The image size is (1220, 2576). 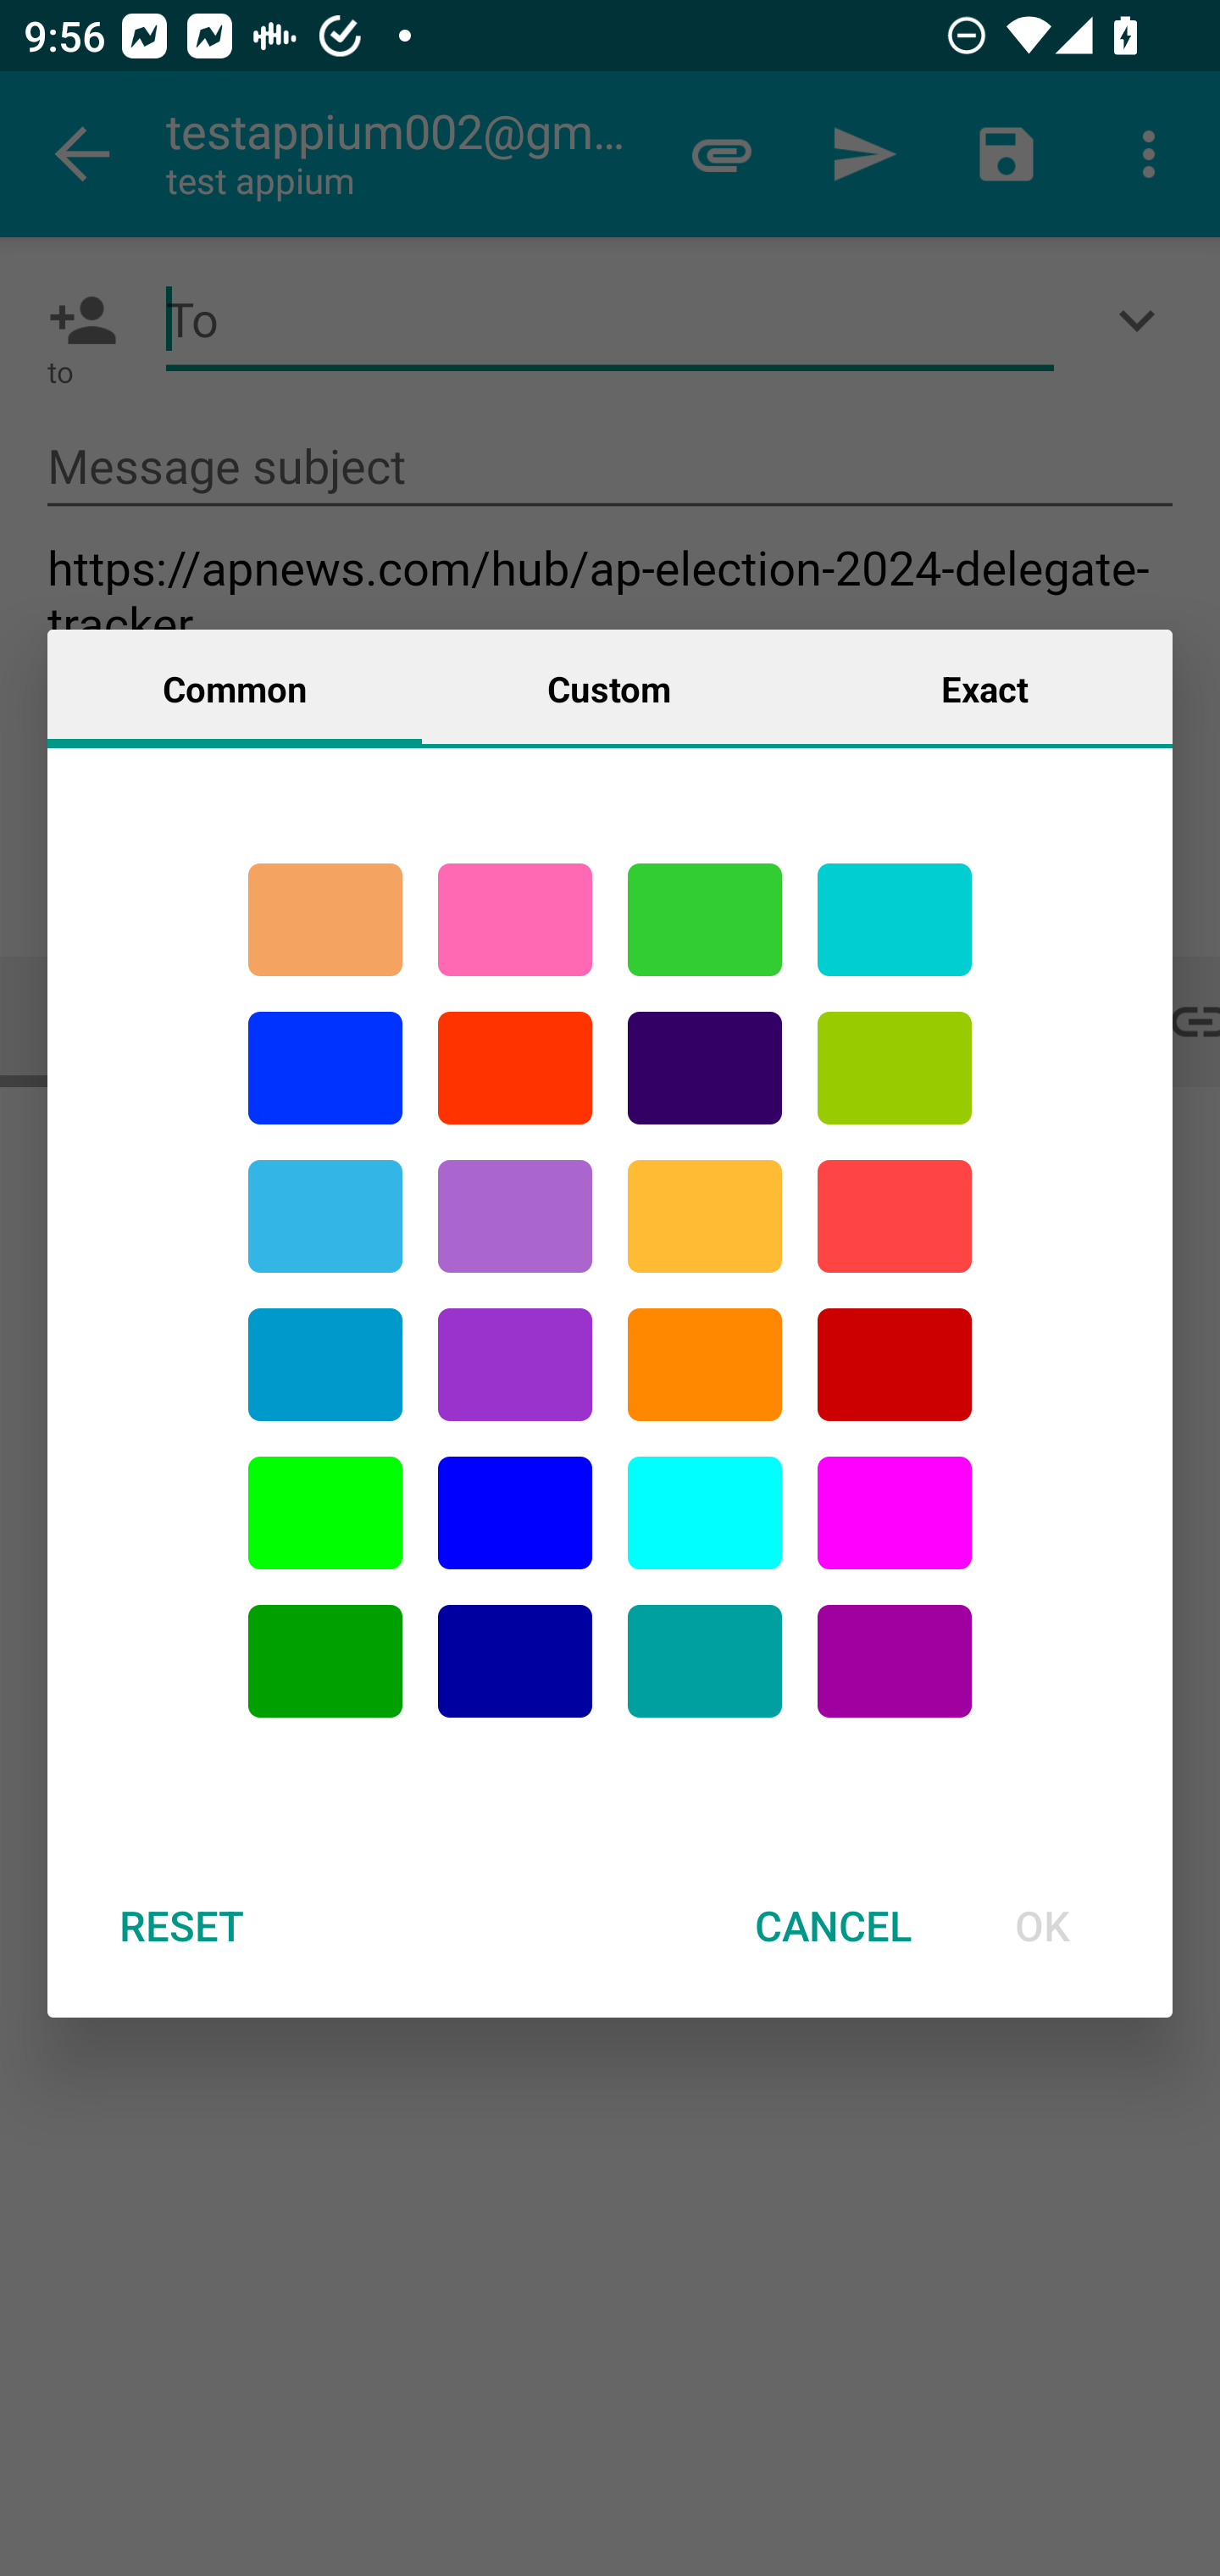 I want to click on Pink, so click(x=515, y=919).